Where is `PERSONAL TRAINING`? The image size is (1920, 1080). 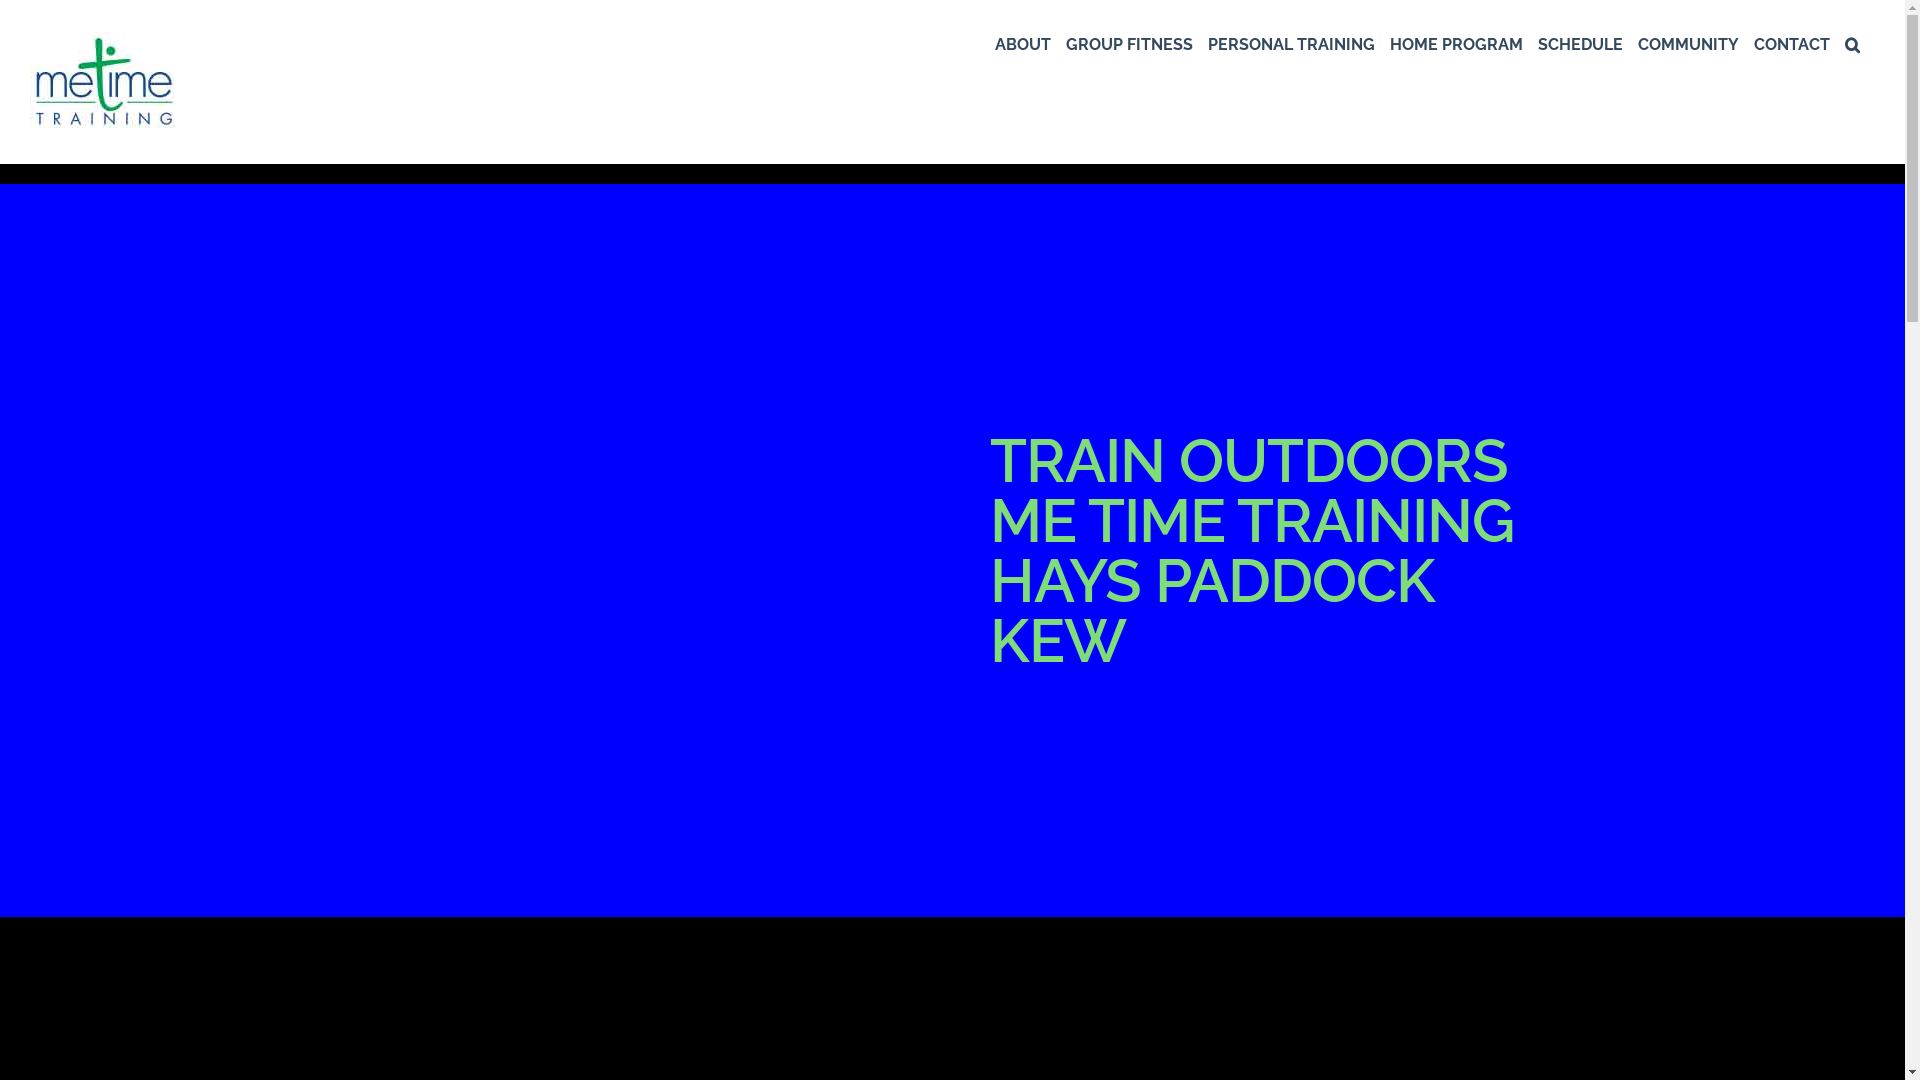
PERSONAL TRAINING is located at coordinates (1292, 43).